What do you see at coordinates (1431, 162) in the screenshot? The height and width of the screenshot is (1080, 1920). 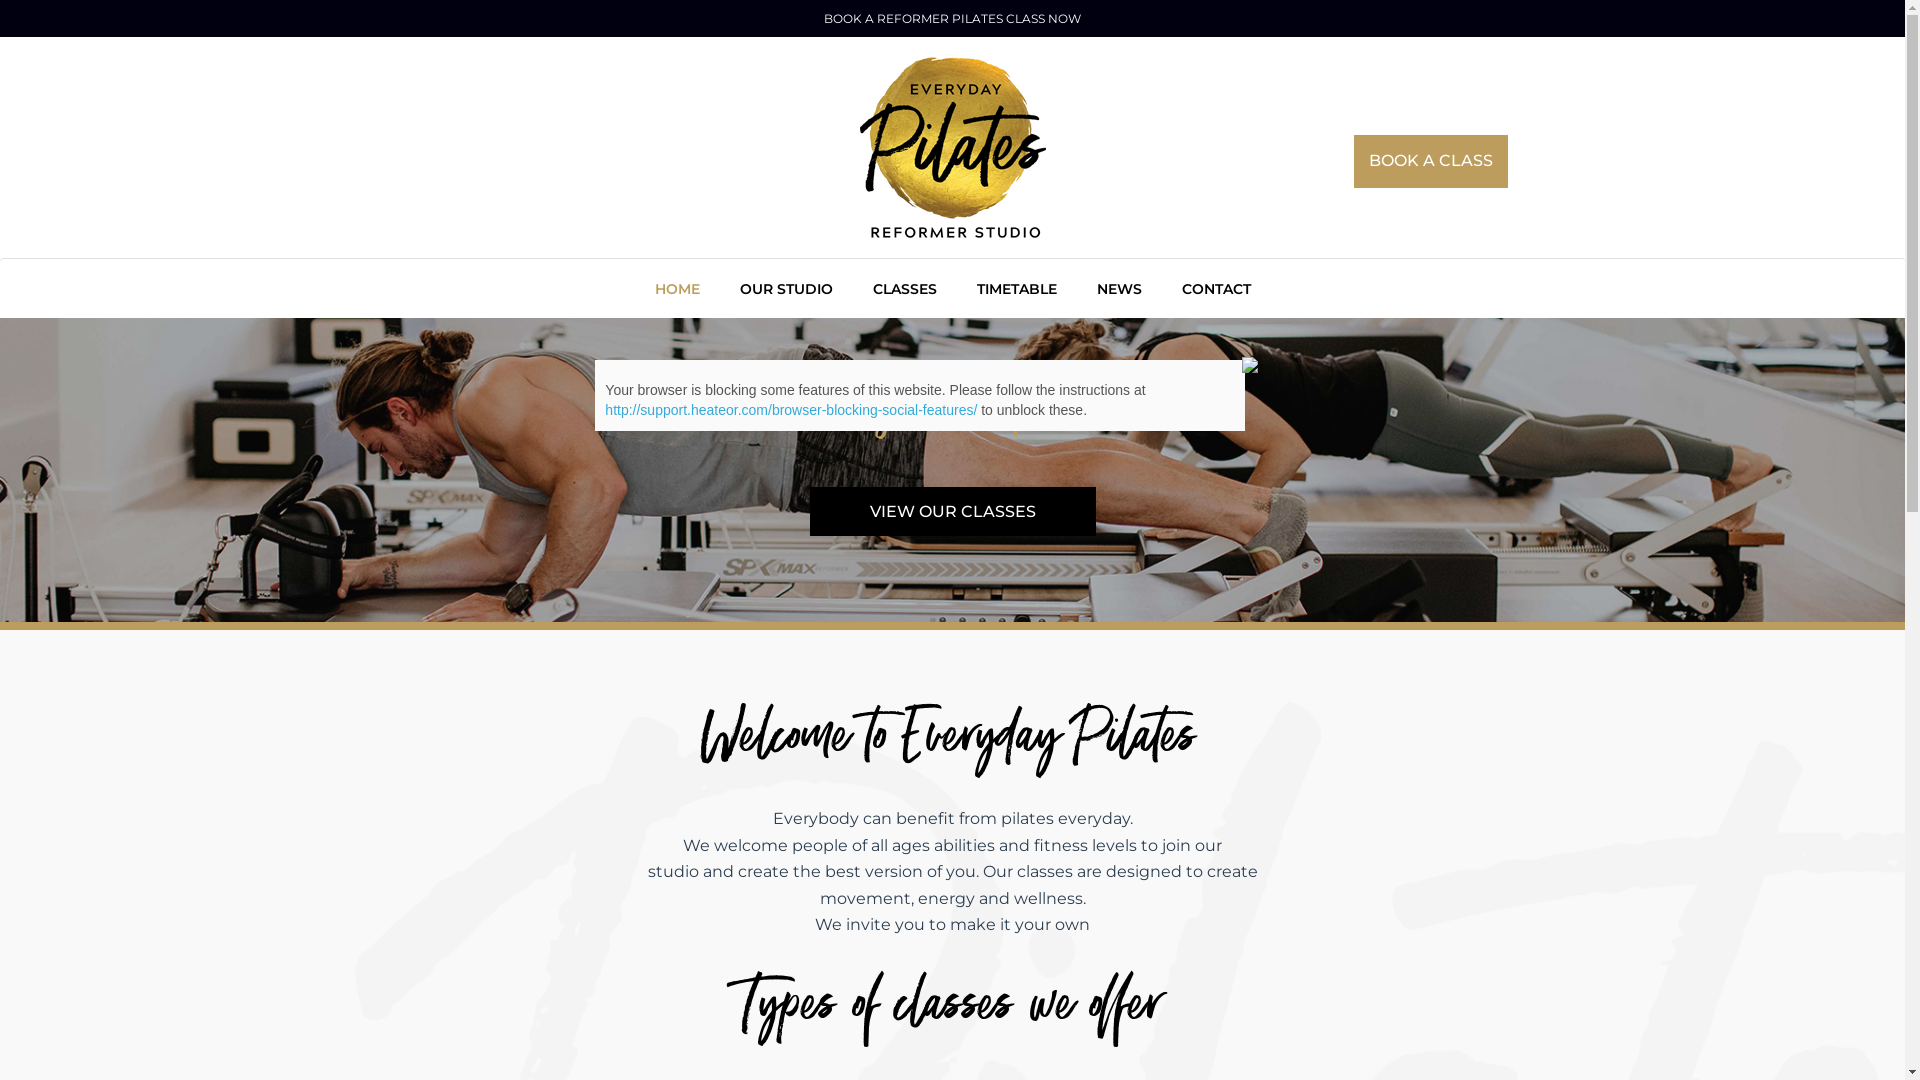 I see `BOOK A CLASS` at bounding box center [1431, 162].